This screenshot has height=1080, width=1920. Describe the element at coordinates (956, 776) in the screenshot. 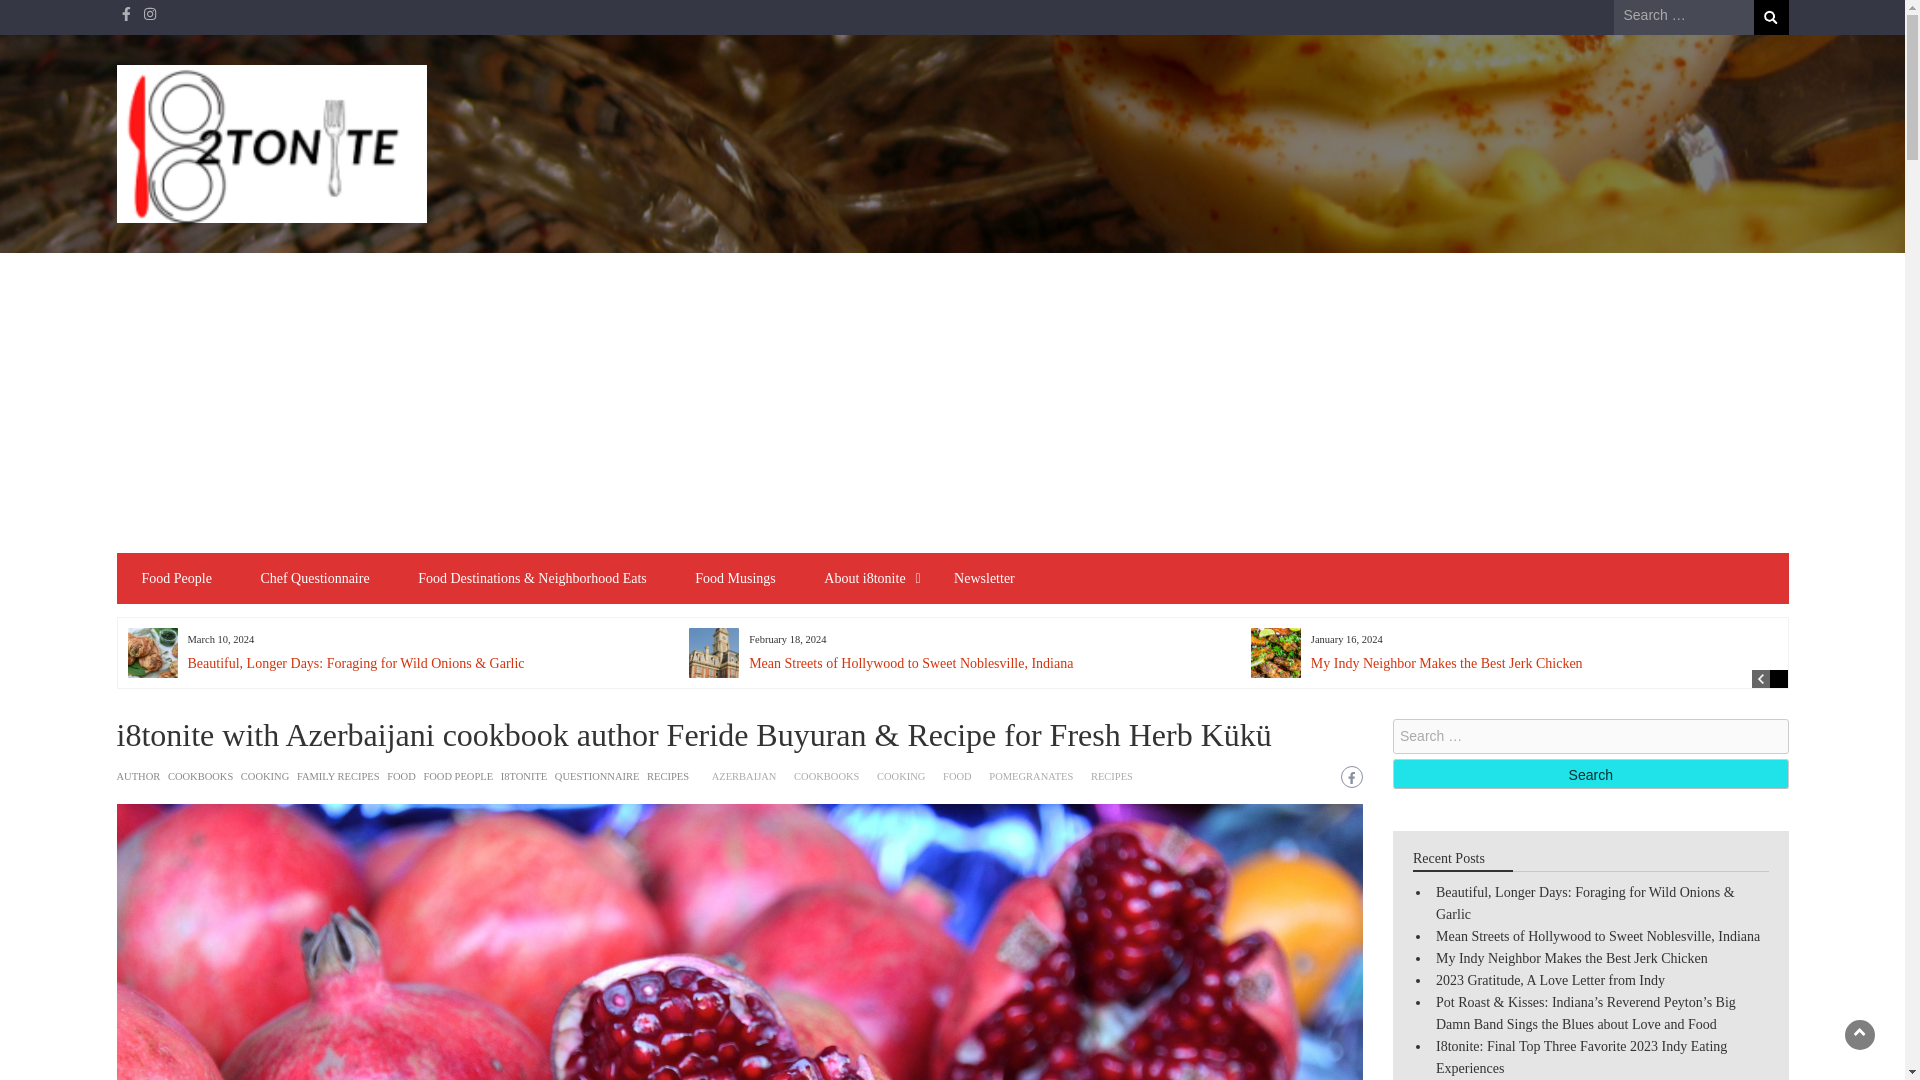

I see `FOOD` at that location.